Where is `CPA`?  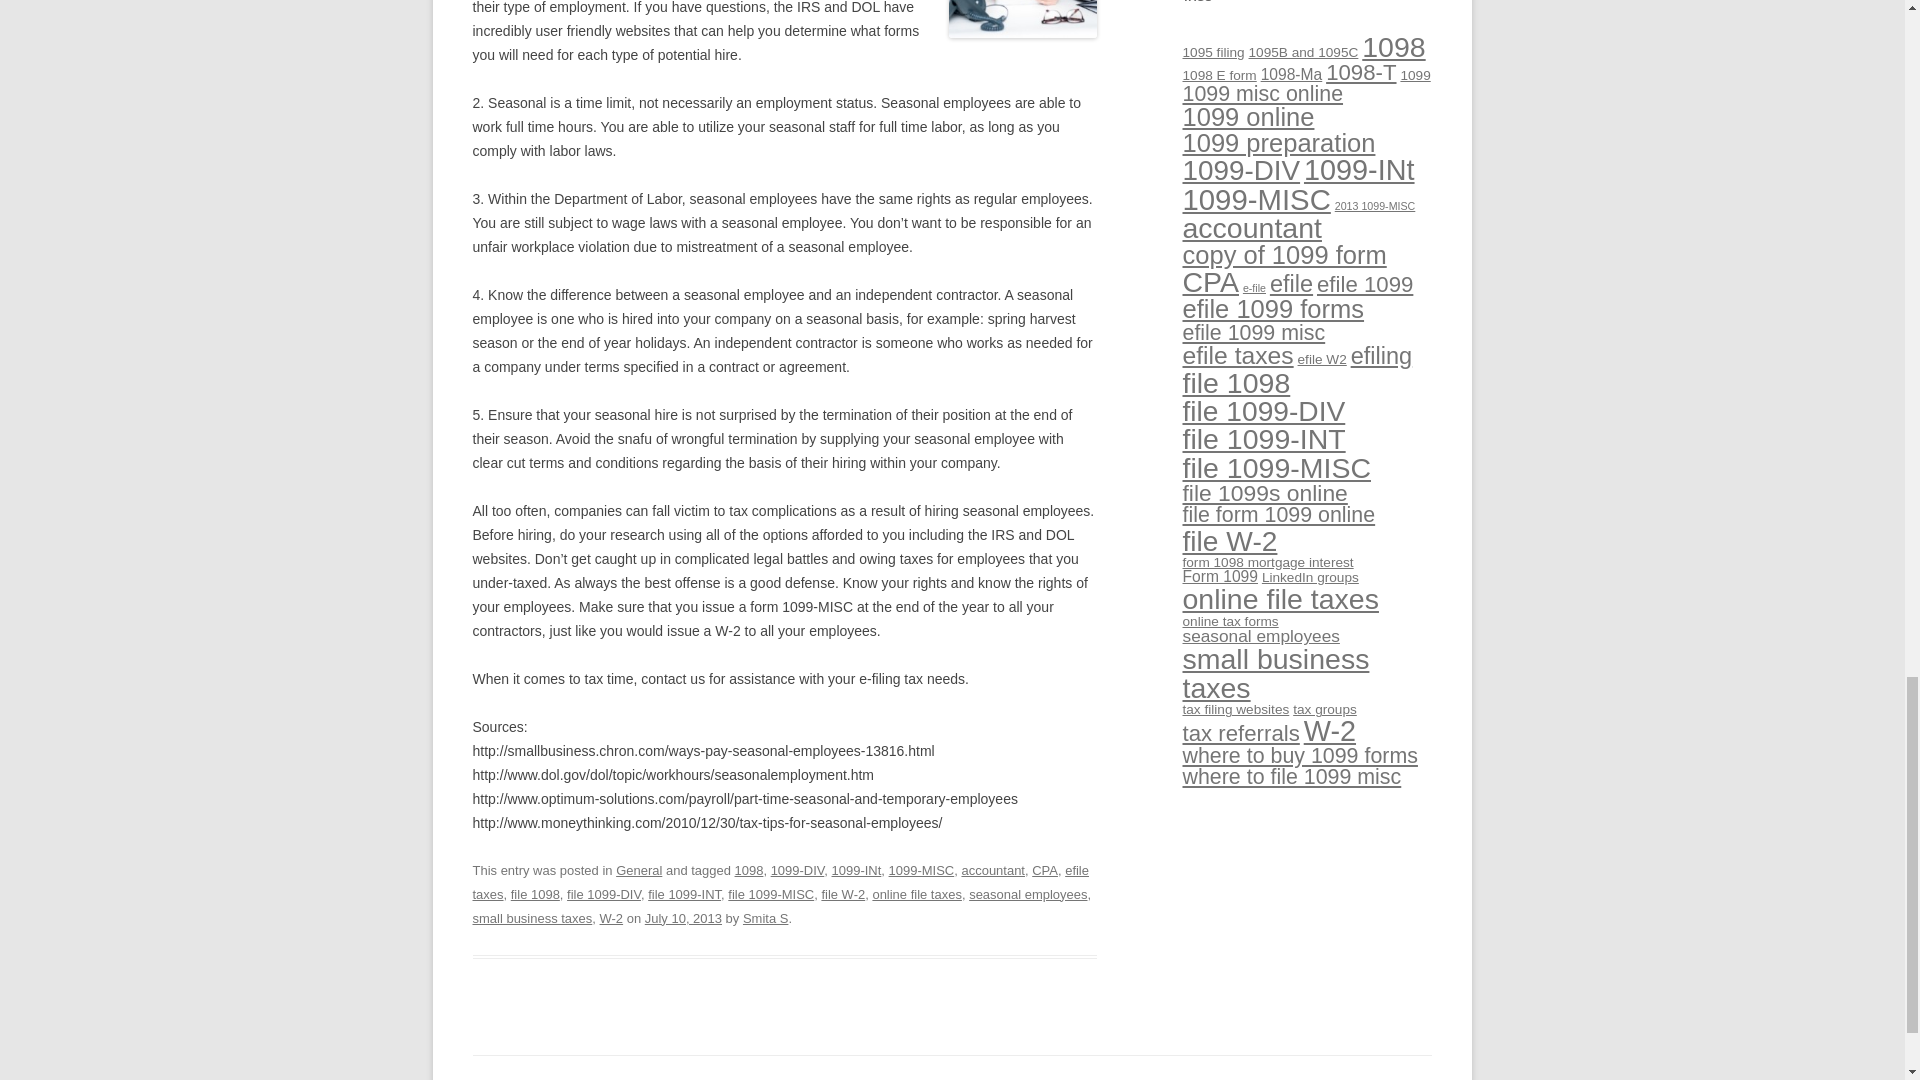 CPA is located at coordinates (1044, 870).